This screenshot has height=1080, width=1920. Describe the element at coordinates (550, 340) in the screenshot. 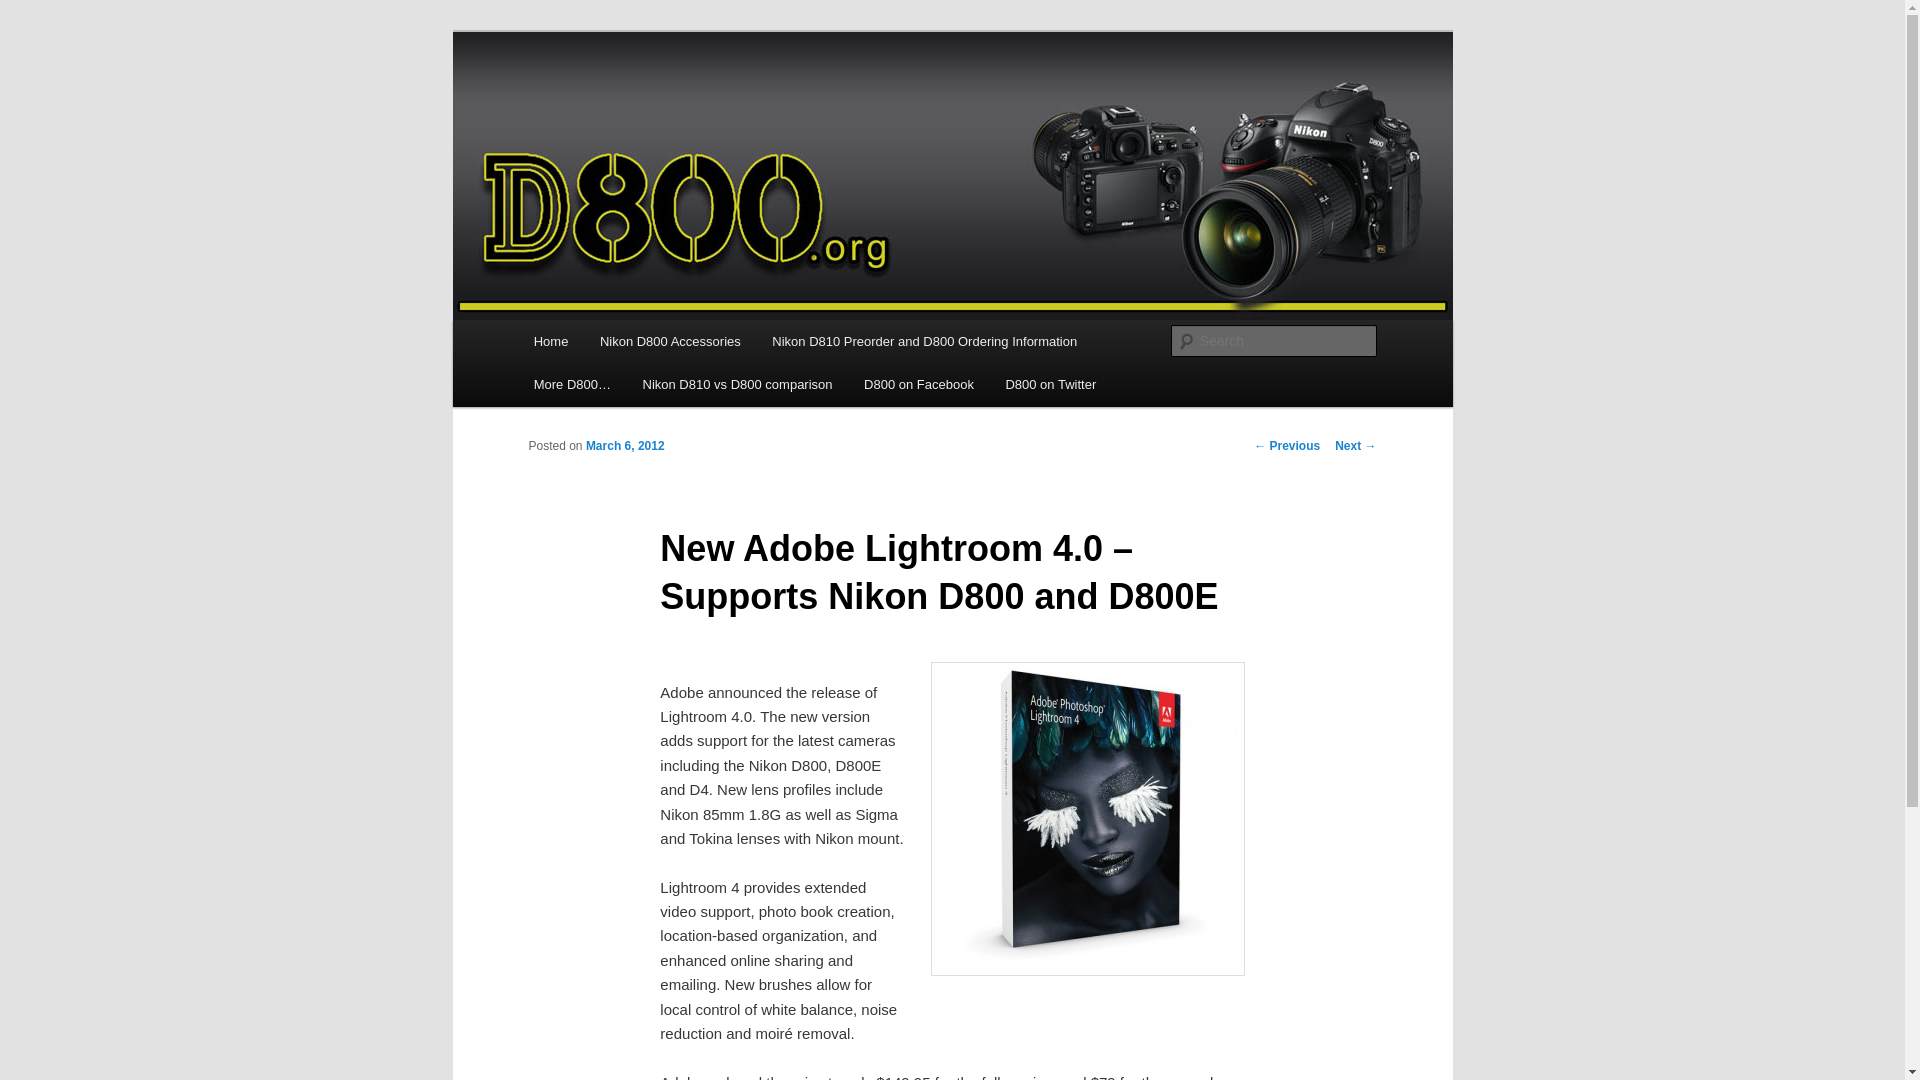

I see `Home` at that location.